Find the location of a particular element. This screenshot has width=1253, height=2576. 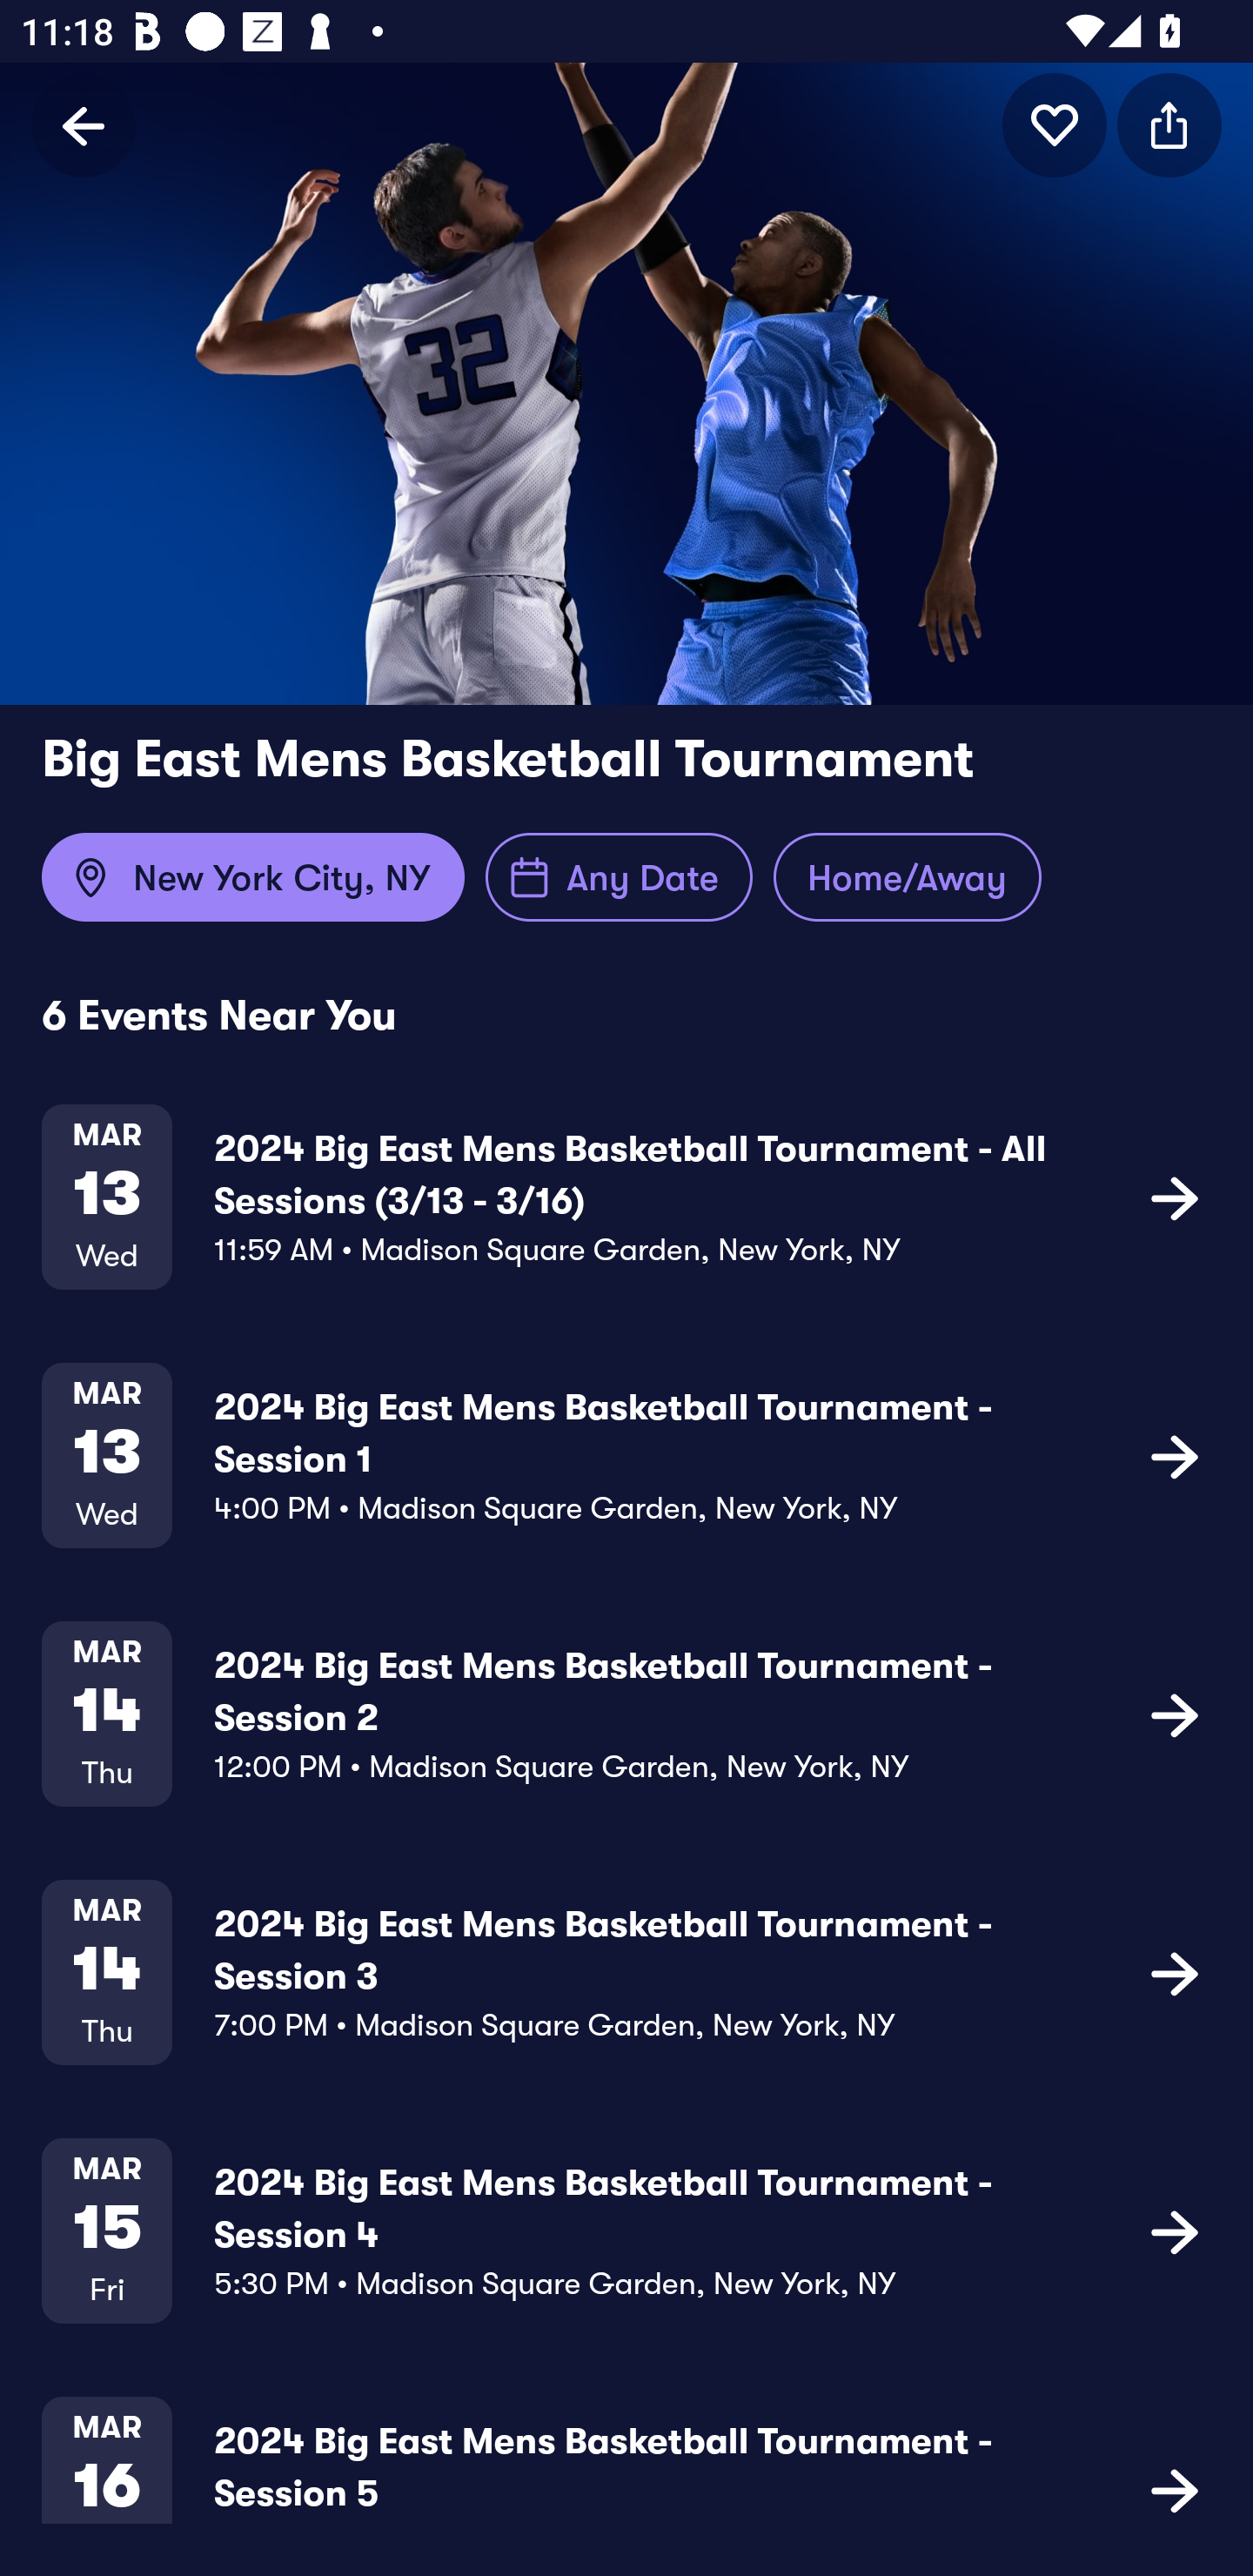

Back is located at coordinates (84, 124).